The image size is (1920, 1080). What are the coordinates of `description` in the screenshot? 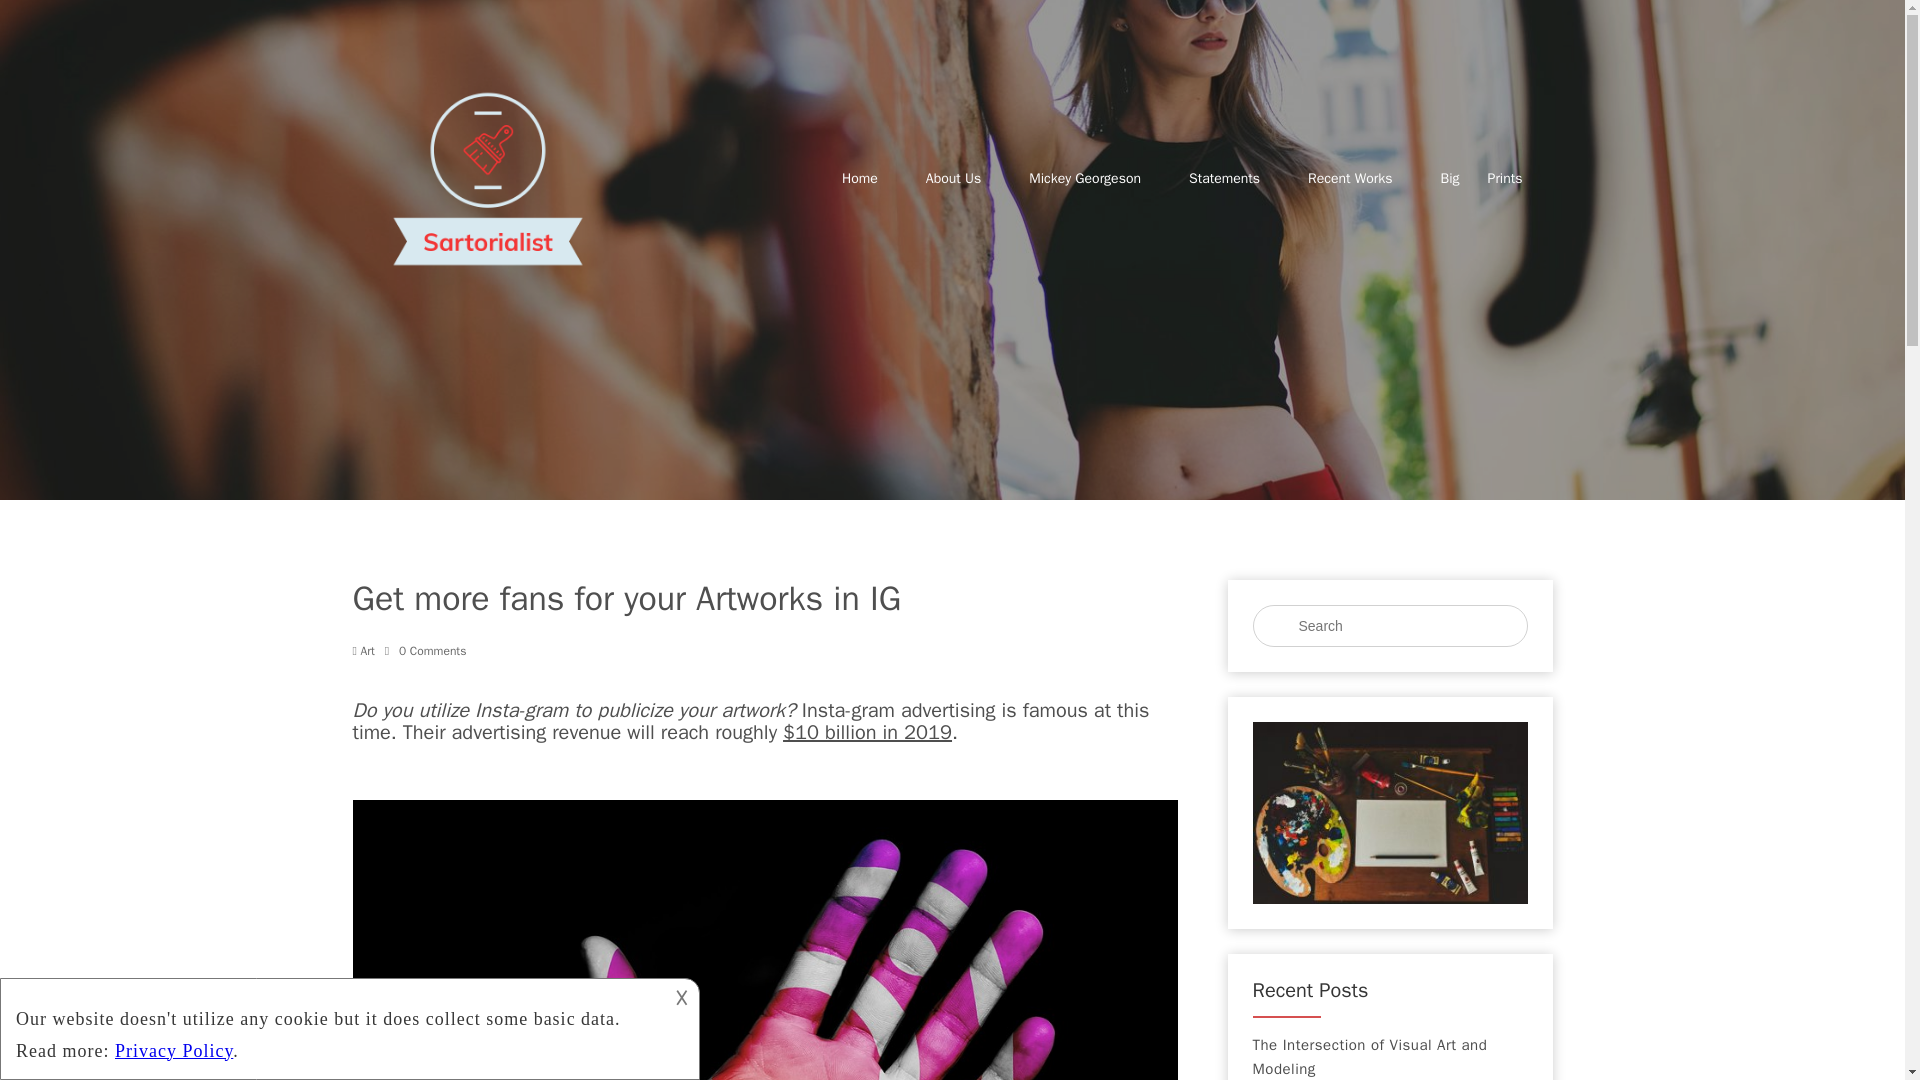 It's located at (332, 1028).